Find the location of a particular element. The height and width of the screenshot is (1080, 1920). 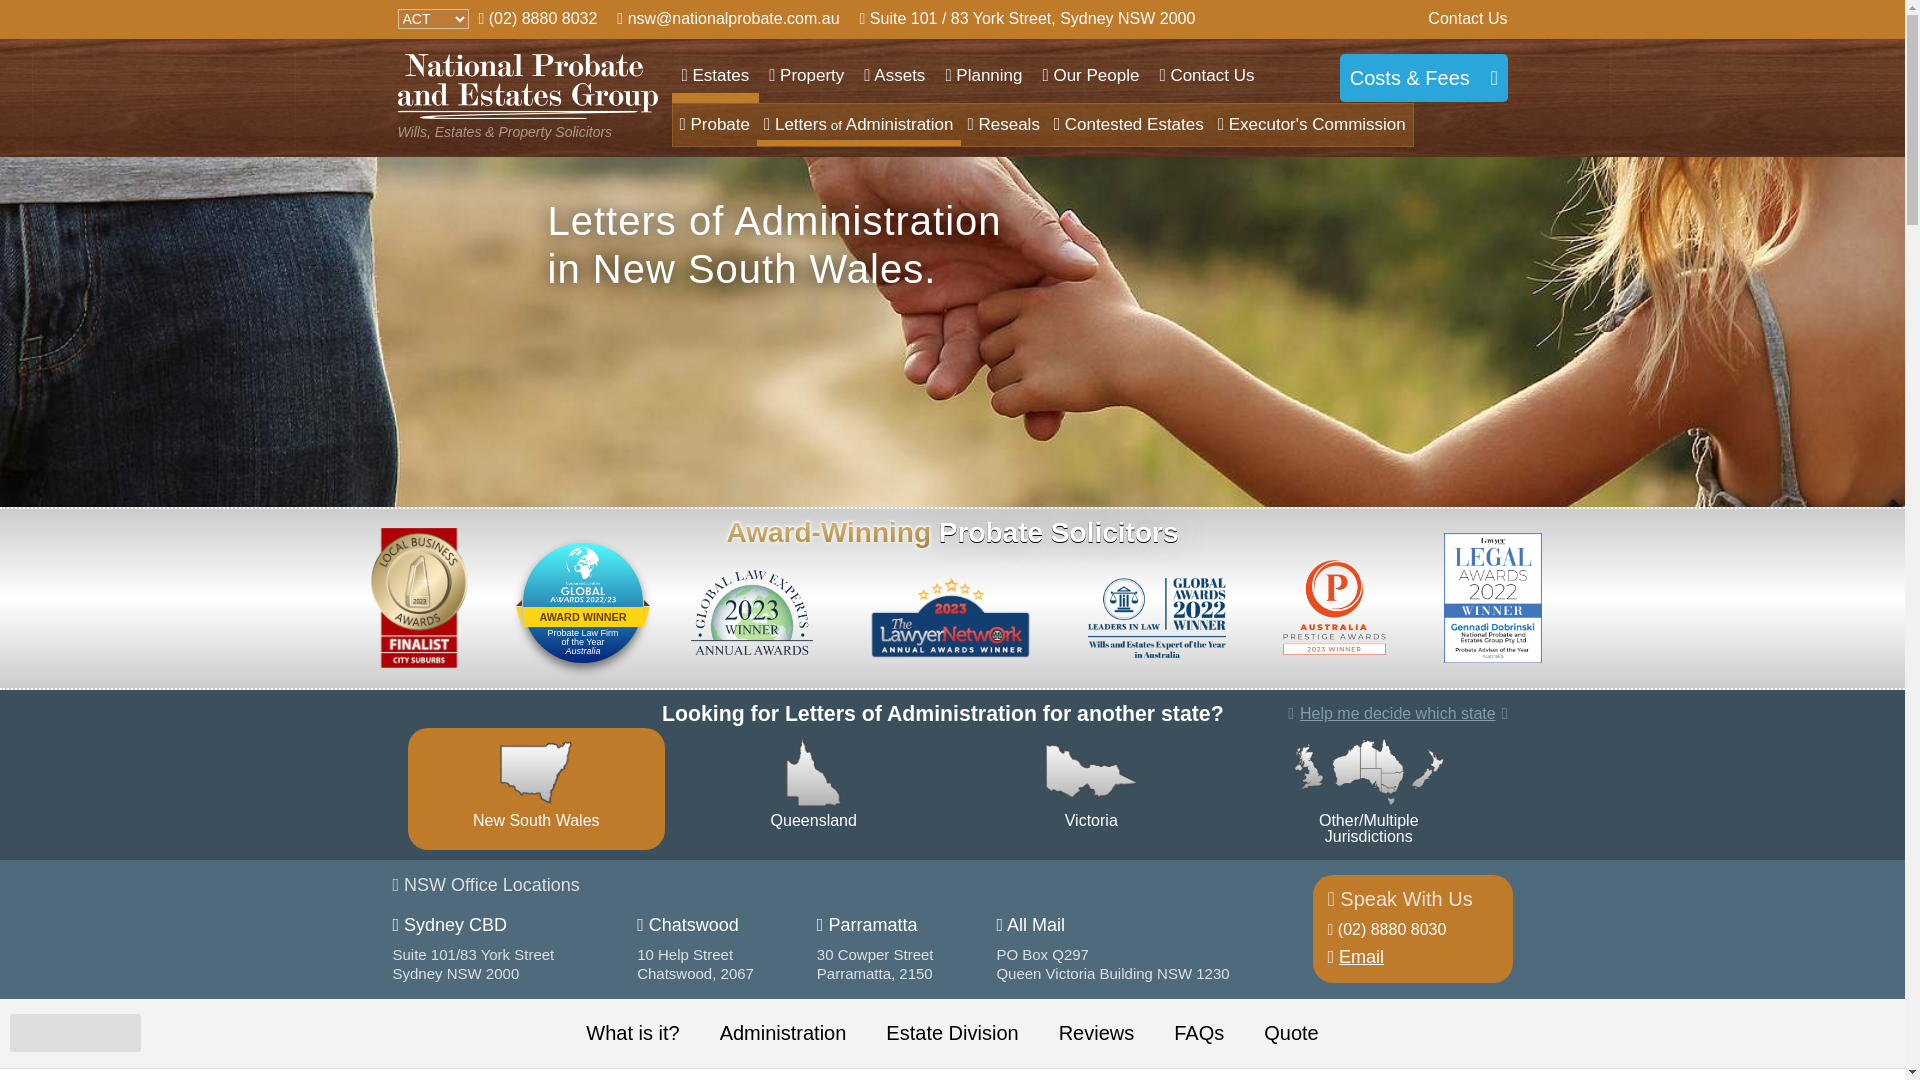

Property is located at coordinates (806, 76).